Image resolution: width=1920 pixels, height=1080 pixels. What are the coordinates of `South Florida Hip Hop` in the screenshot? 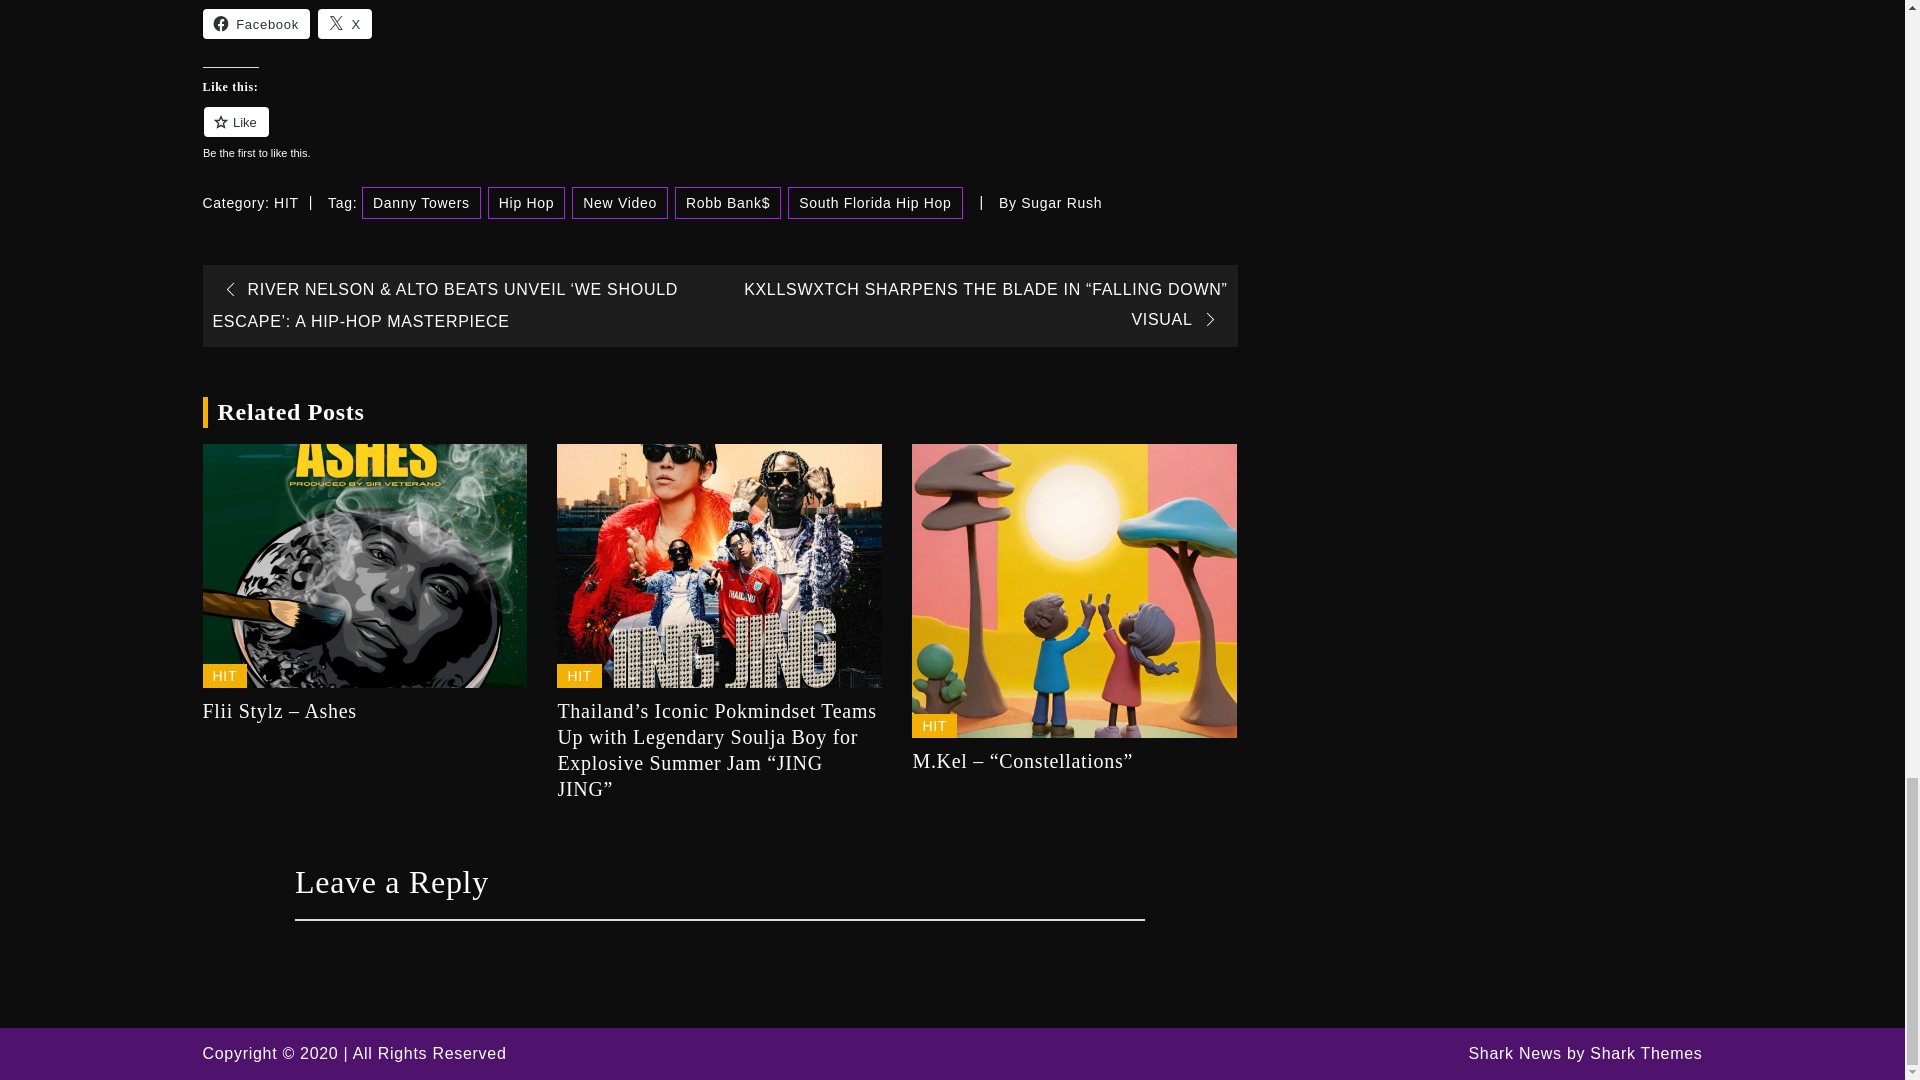 It's located at (874, 202).